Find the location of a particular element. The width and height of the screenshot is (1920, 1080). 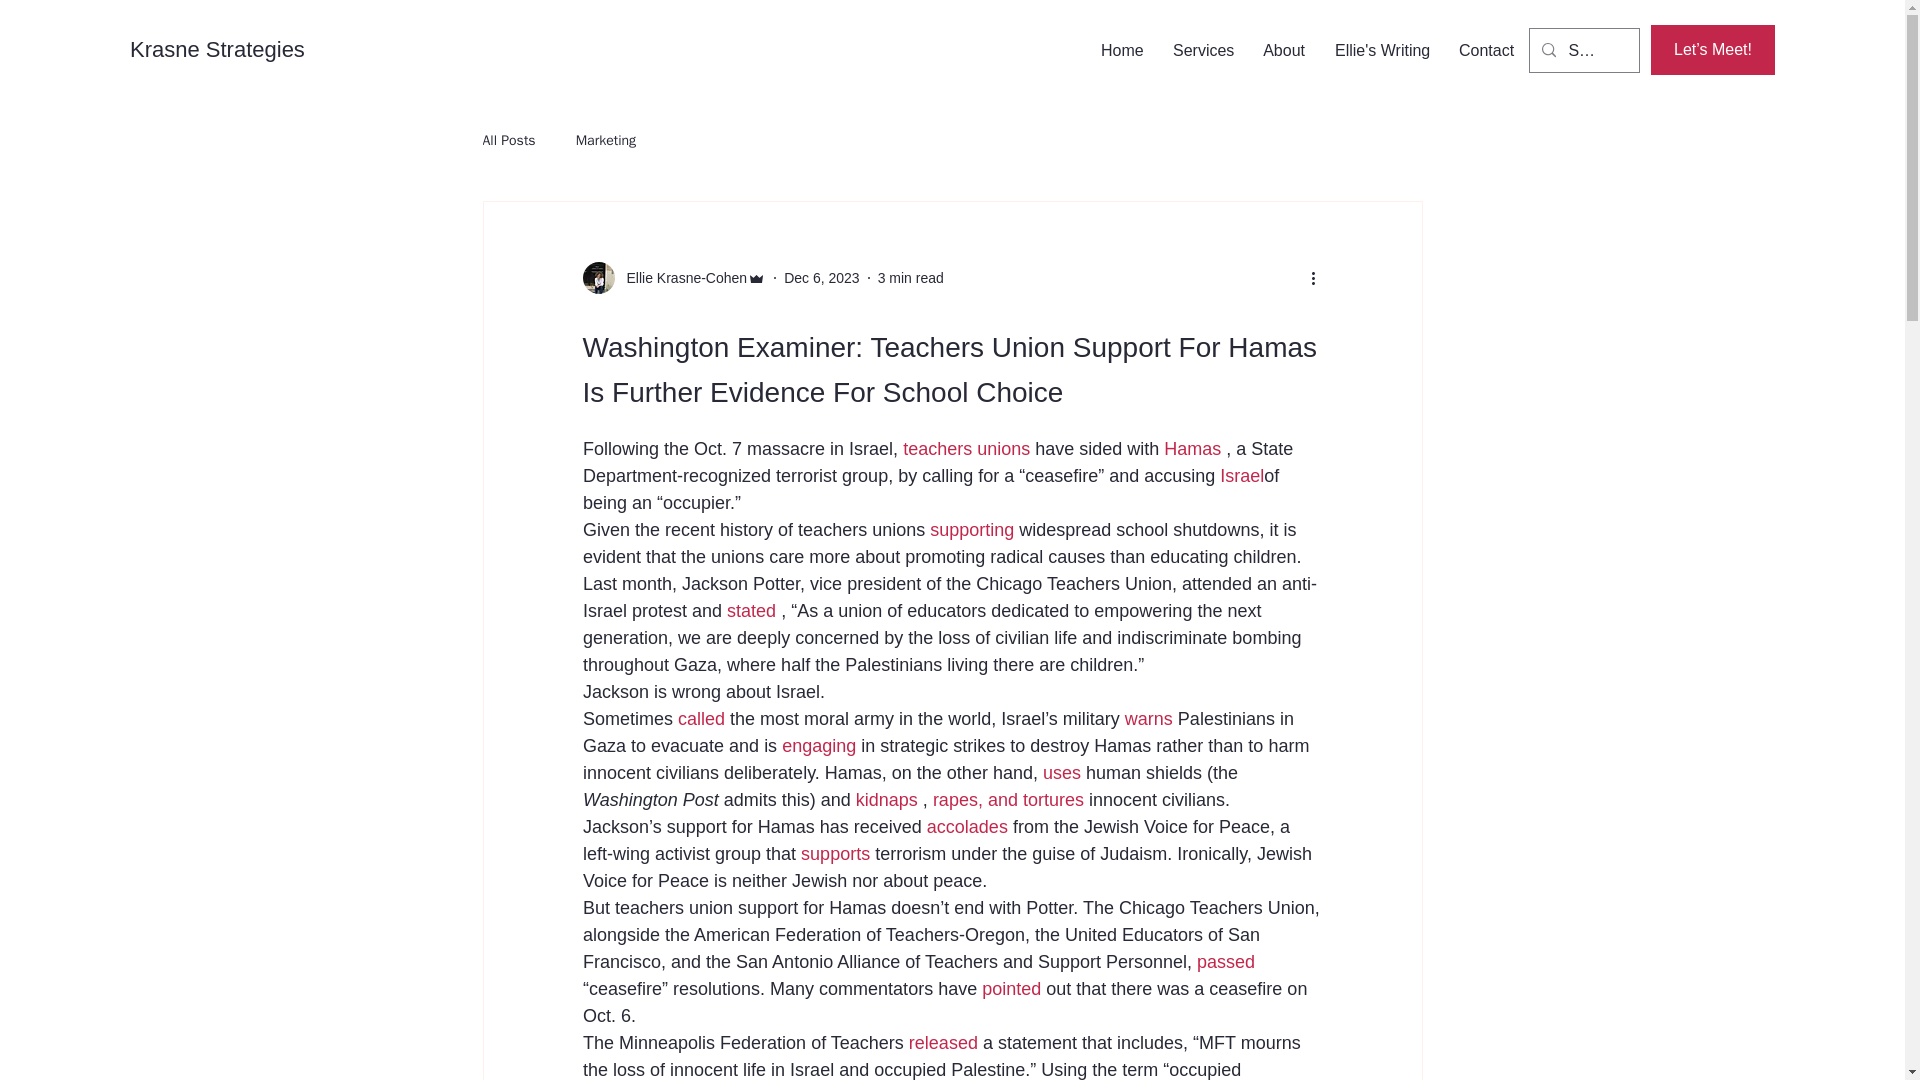

supports is located at coordinates (834, 854).